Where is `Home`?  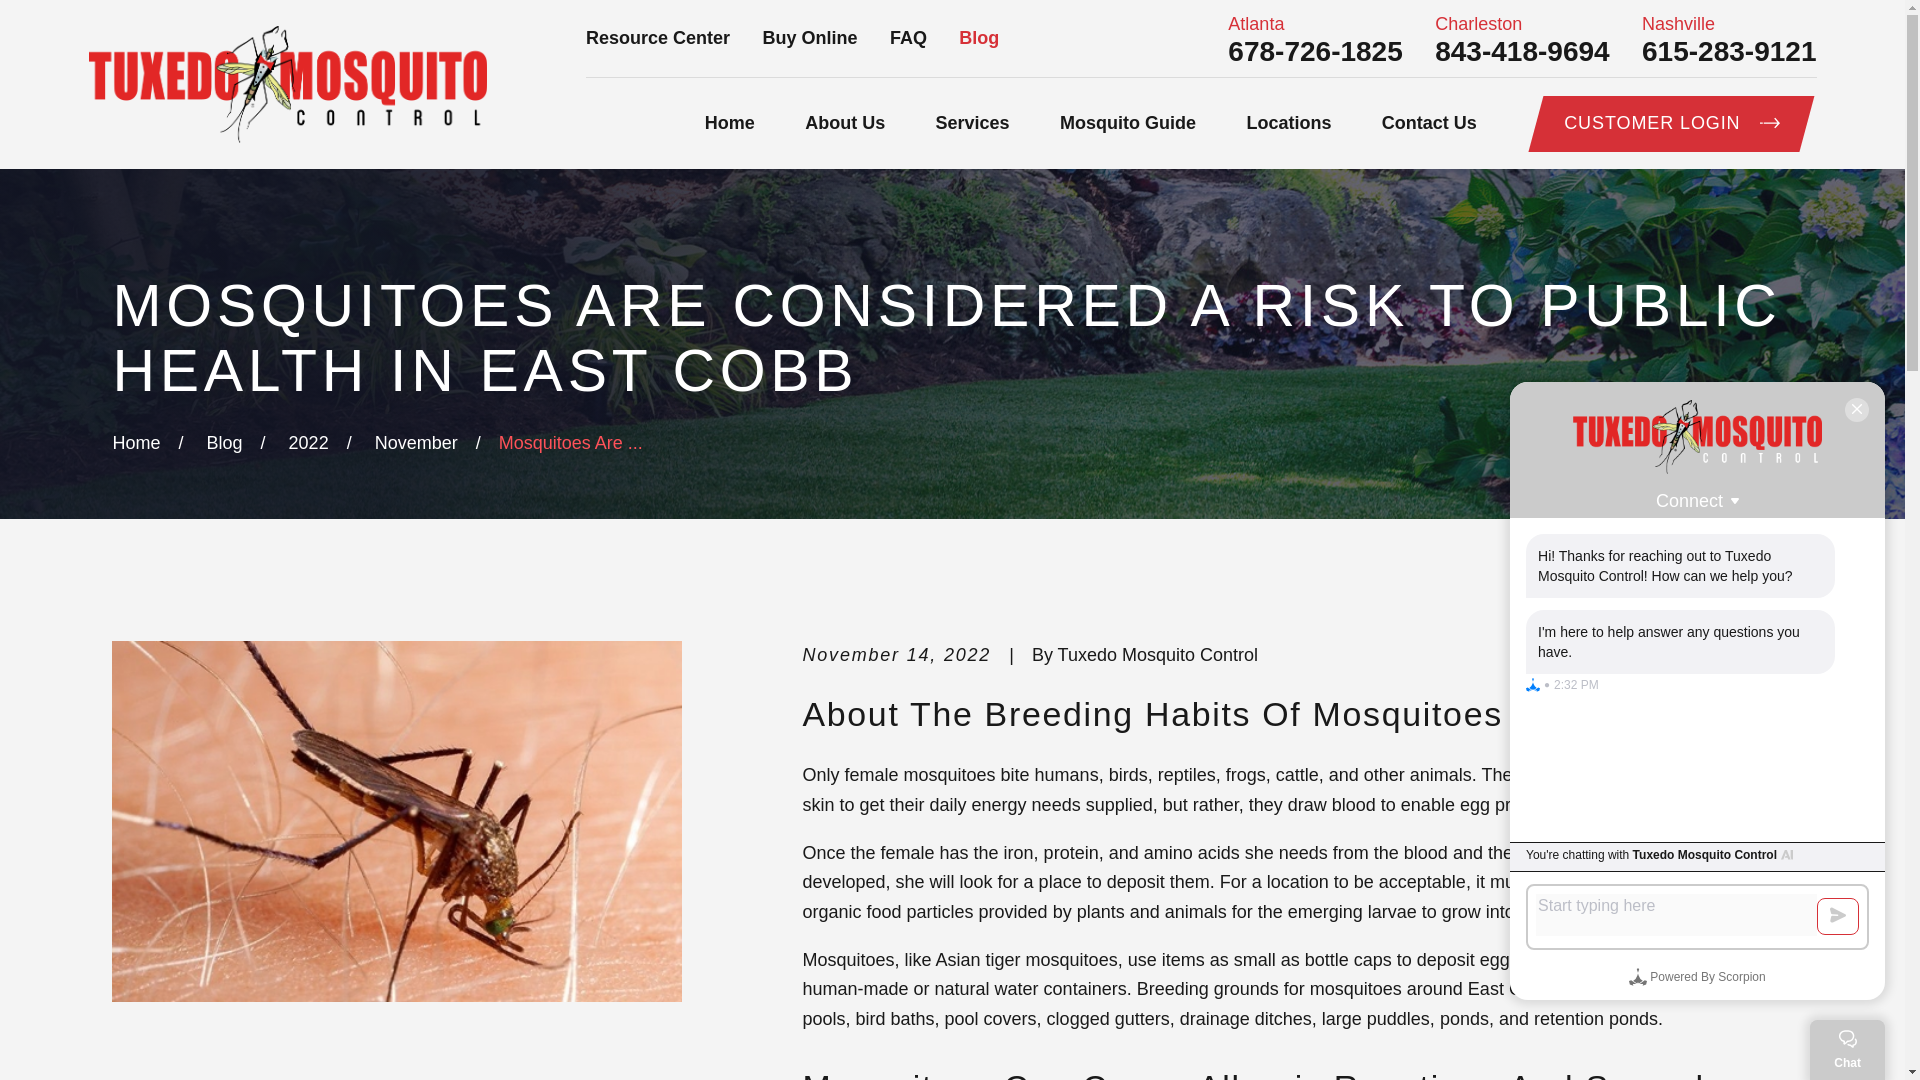 Home is located at coordinates (286, 84).